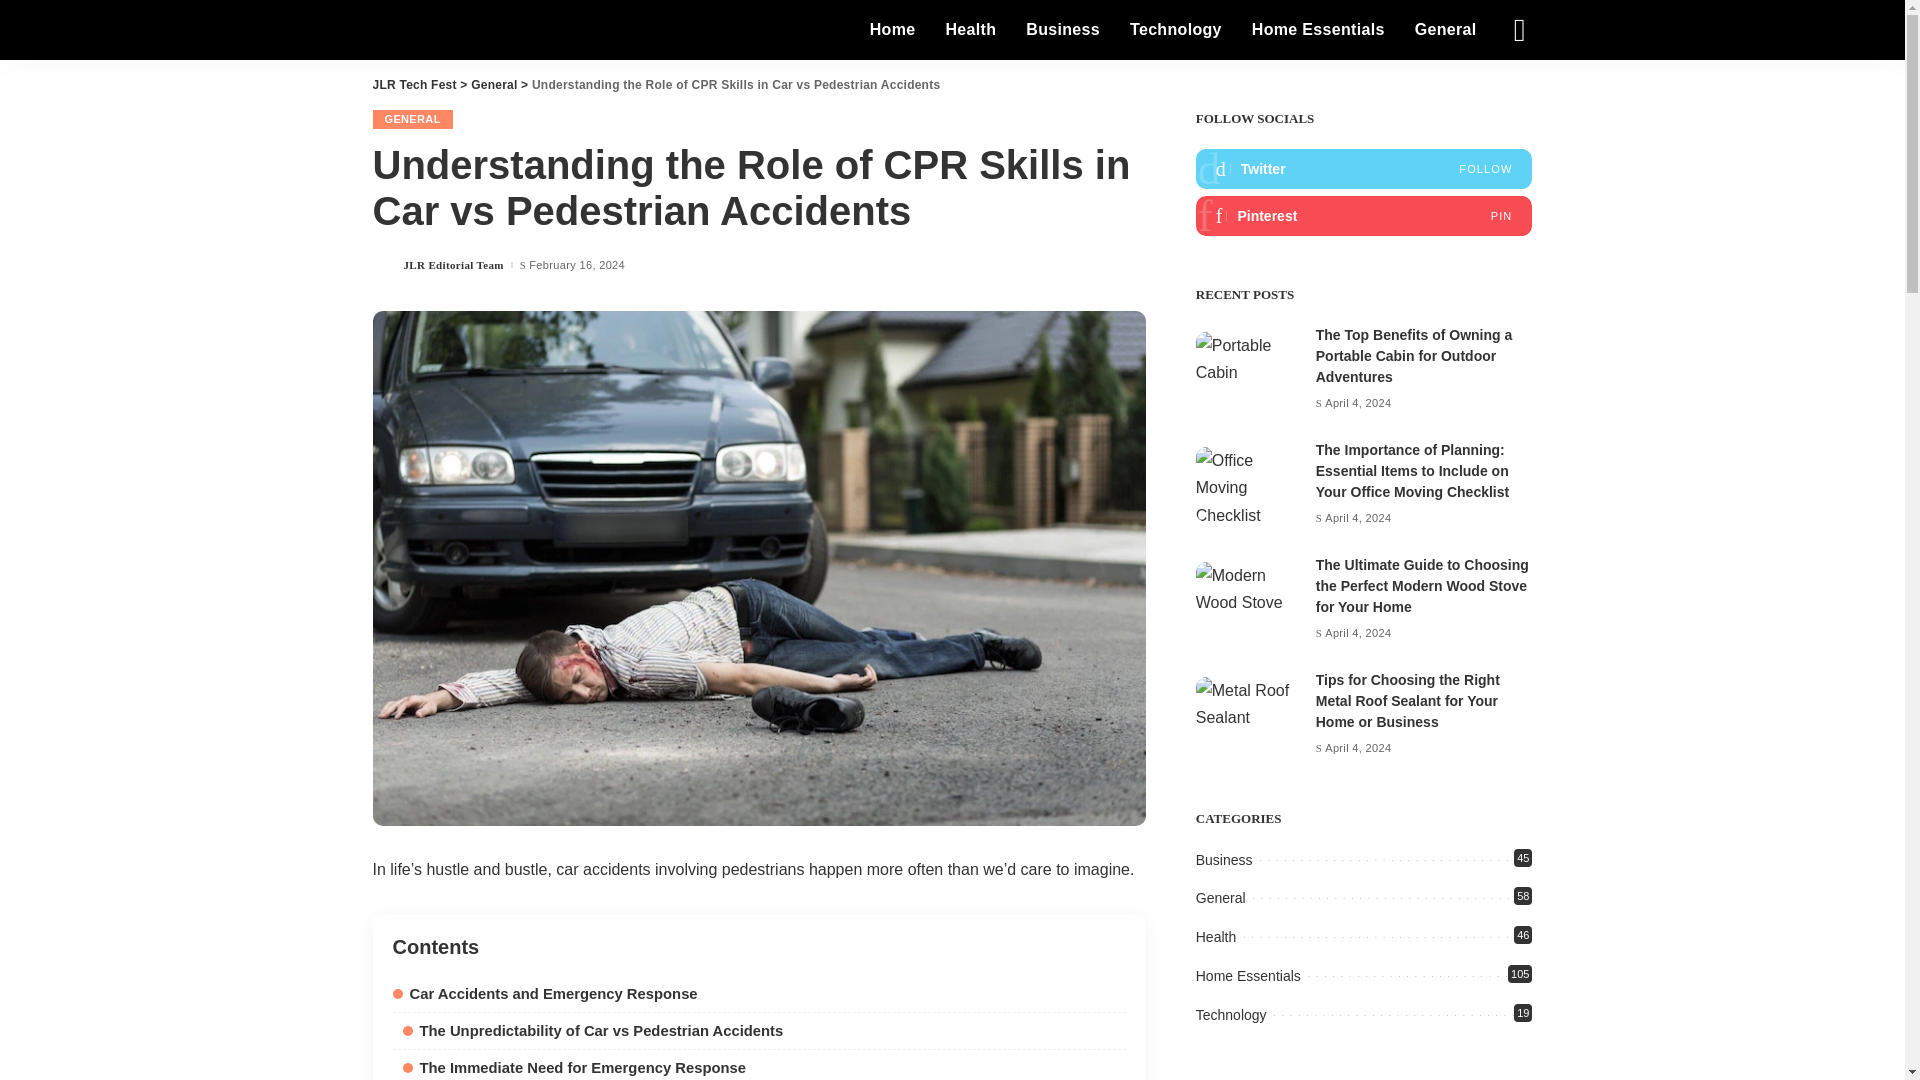  What do you see at coordinates (1504, 8) in the screenshot?
I see `Search` at bounding box center [1504, 8].